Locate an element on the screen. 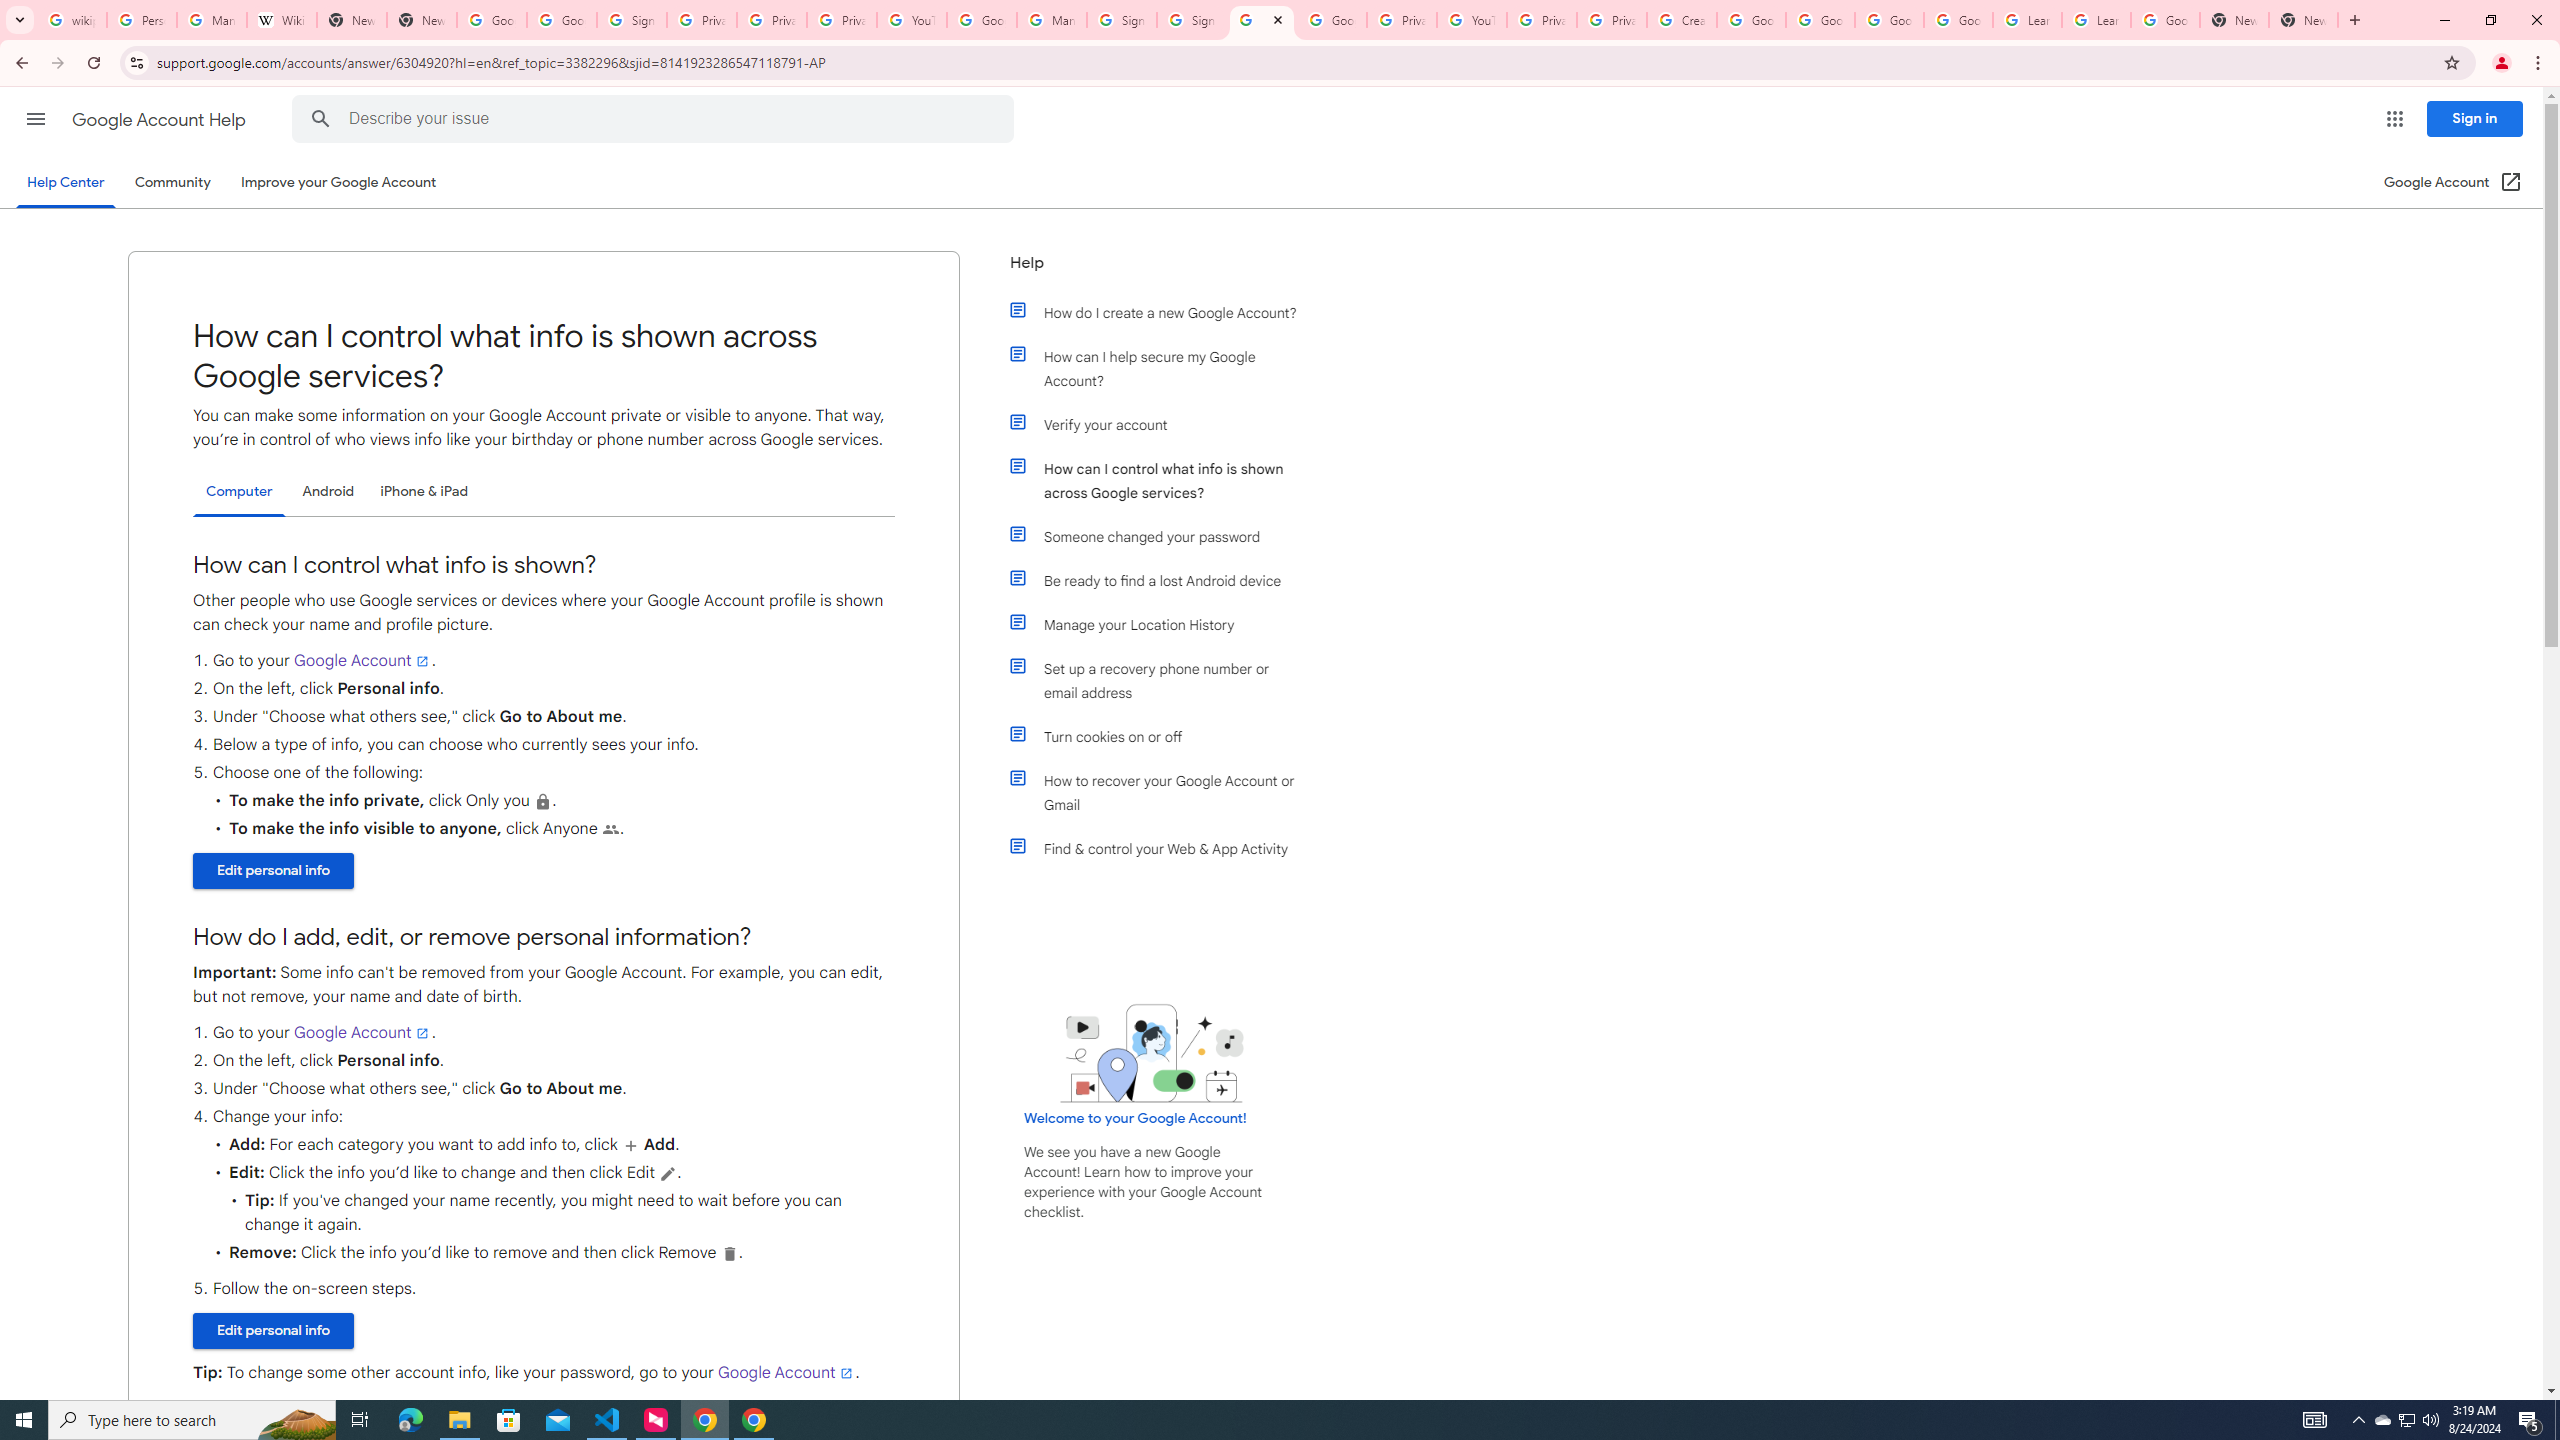 This screenshot has width=2560, height=1440. Computer is located at coordinates (239, 492).